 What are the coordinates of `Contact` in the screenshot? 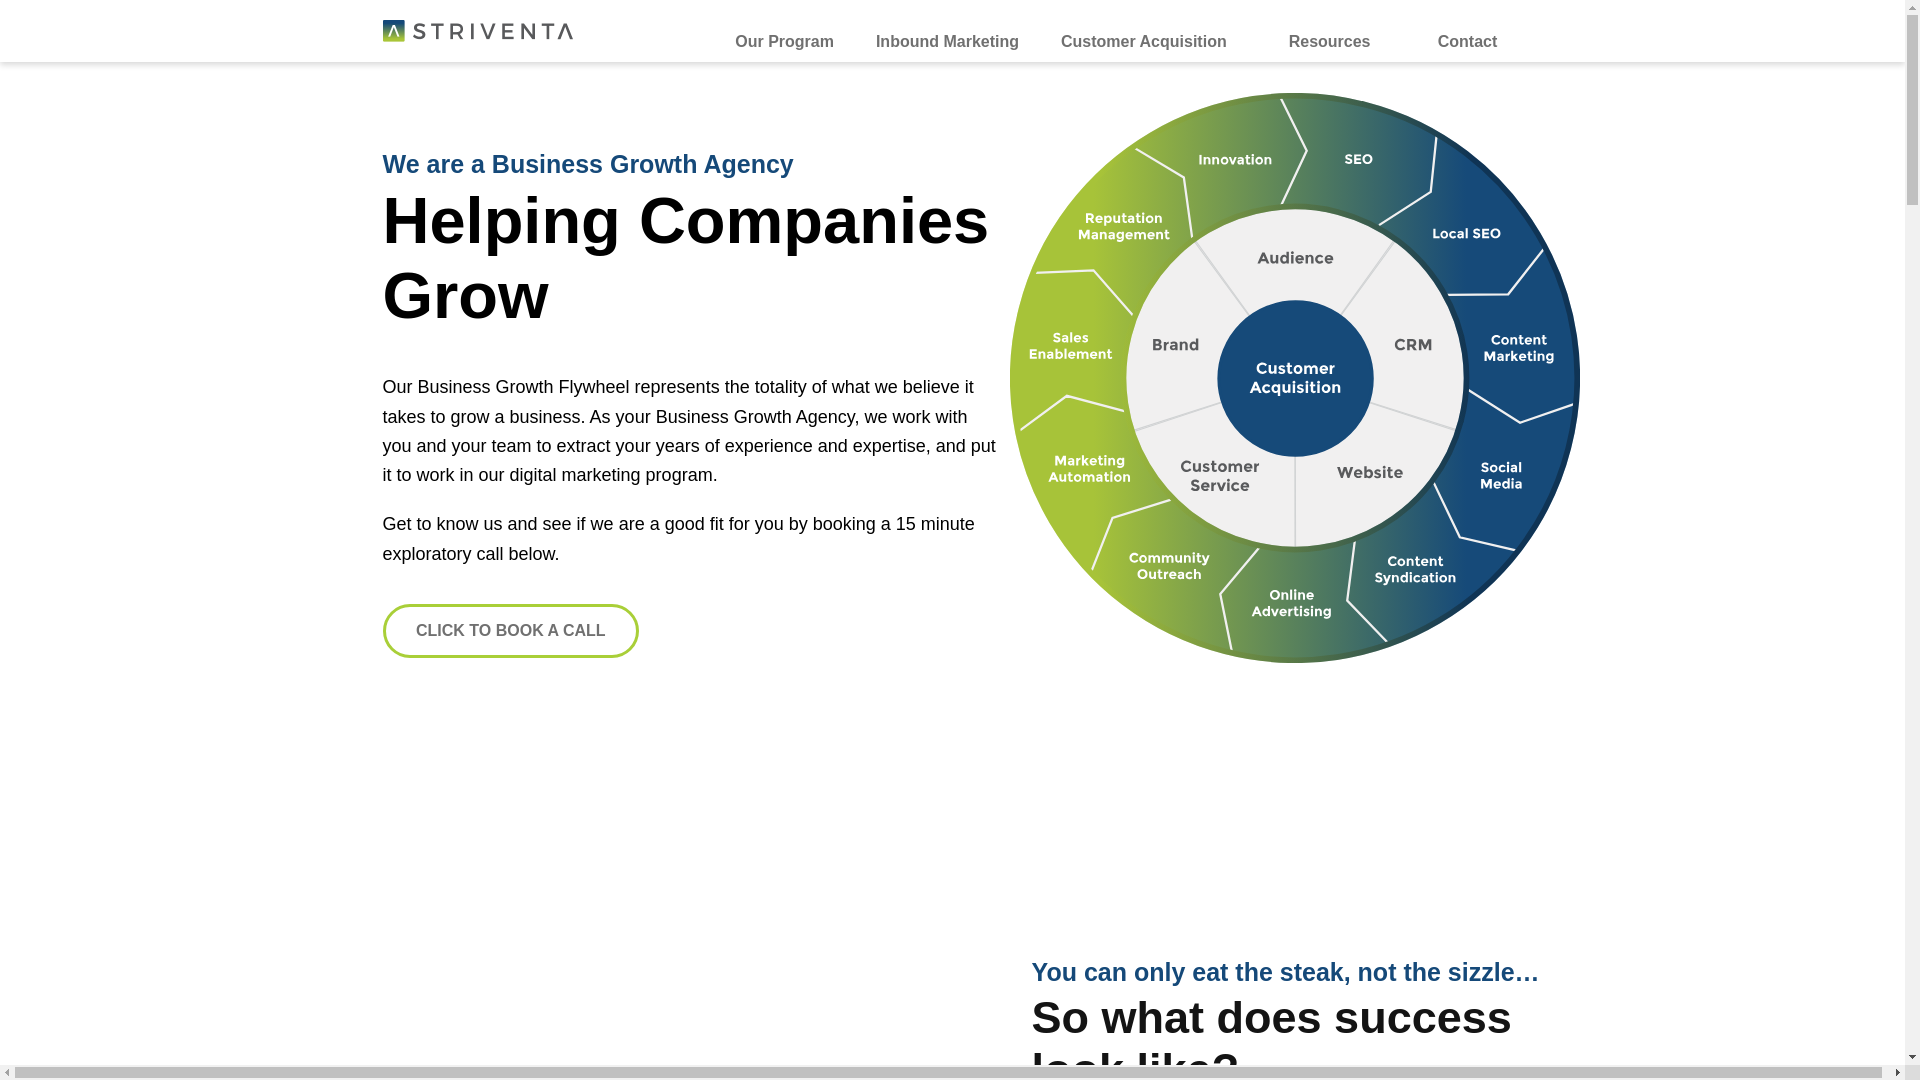 It's located at (1466, 30).